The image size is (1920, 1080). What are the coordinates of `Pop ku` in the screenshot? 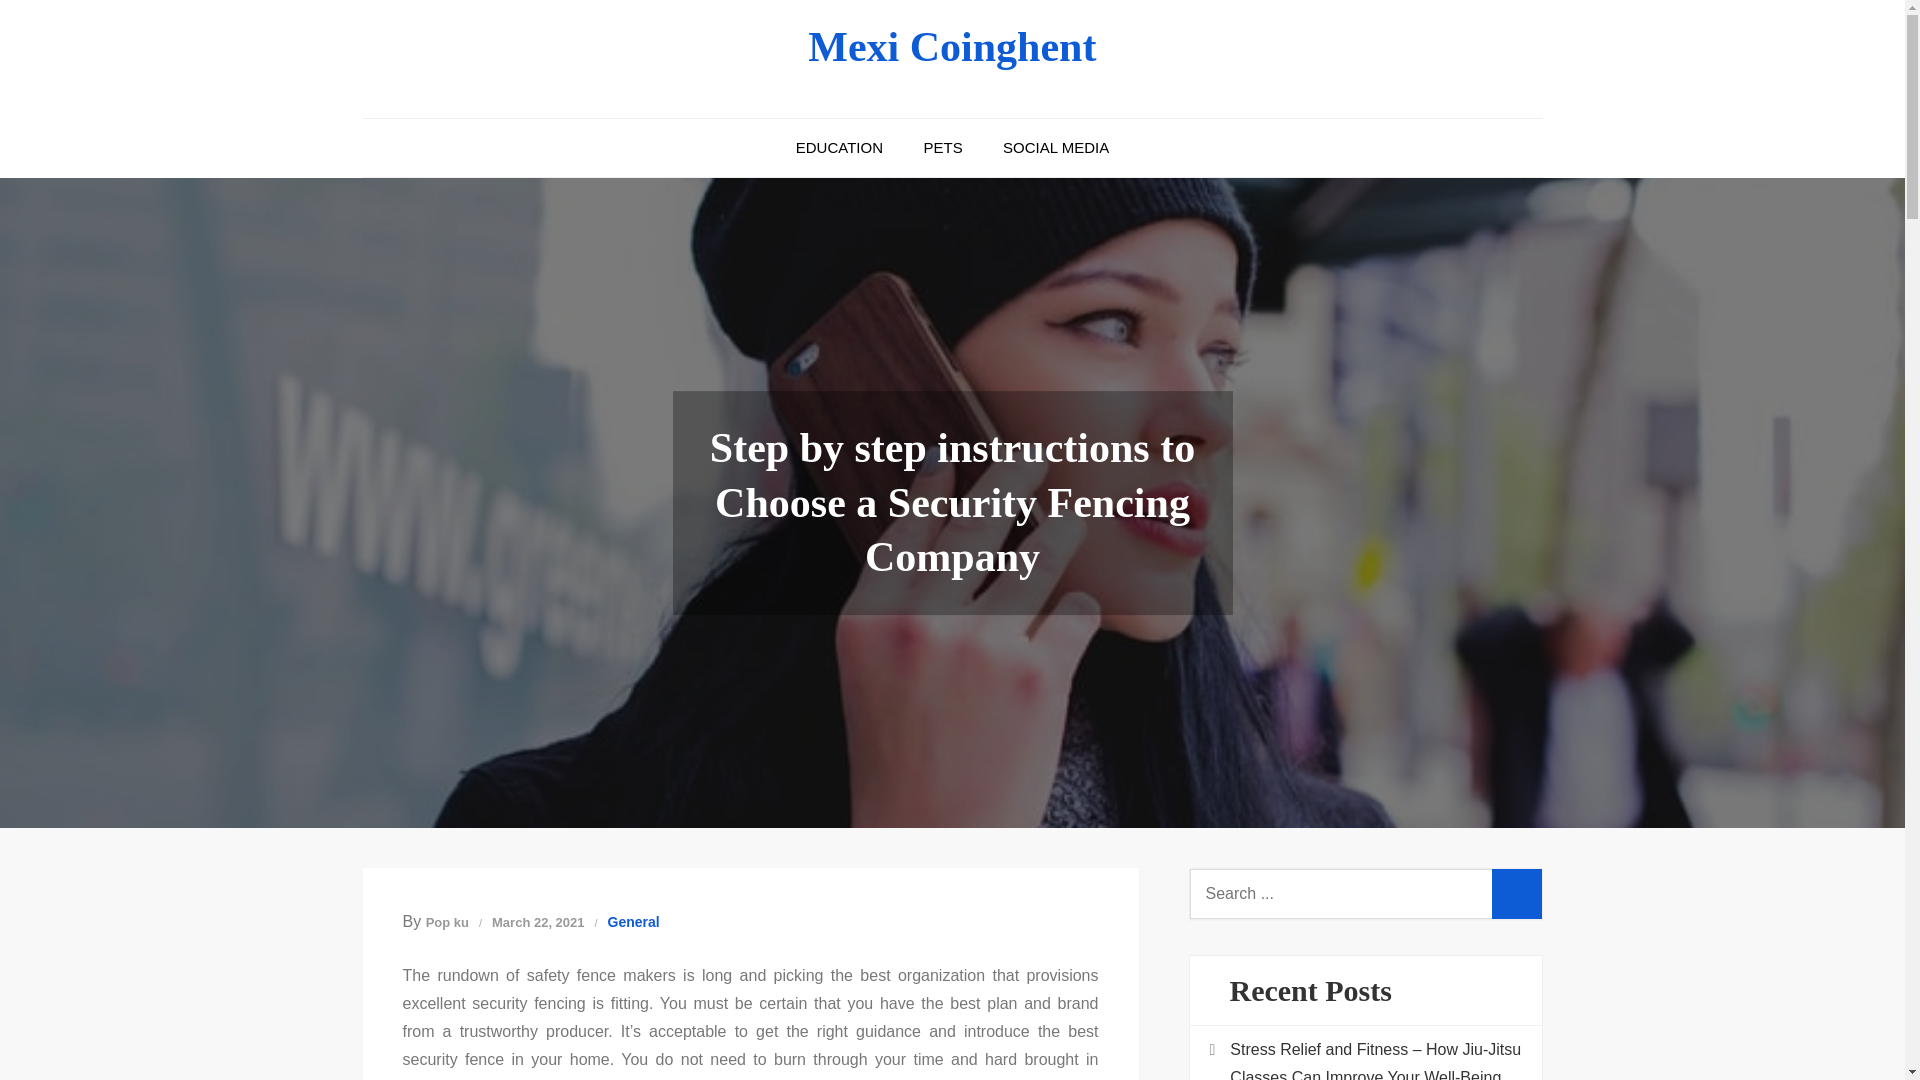 It's located at (447, 922).